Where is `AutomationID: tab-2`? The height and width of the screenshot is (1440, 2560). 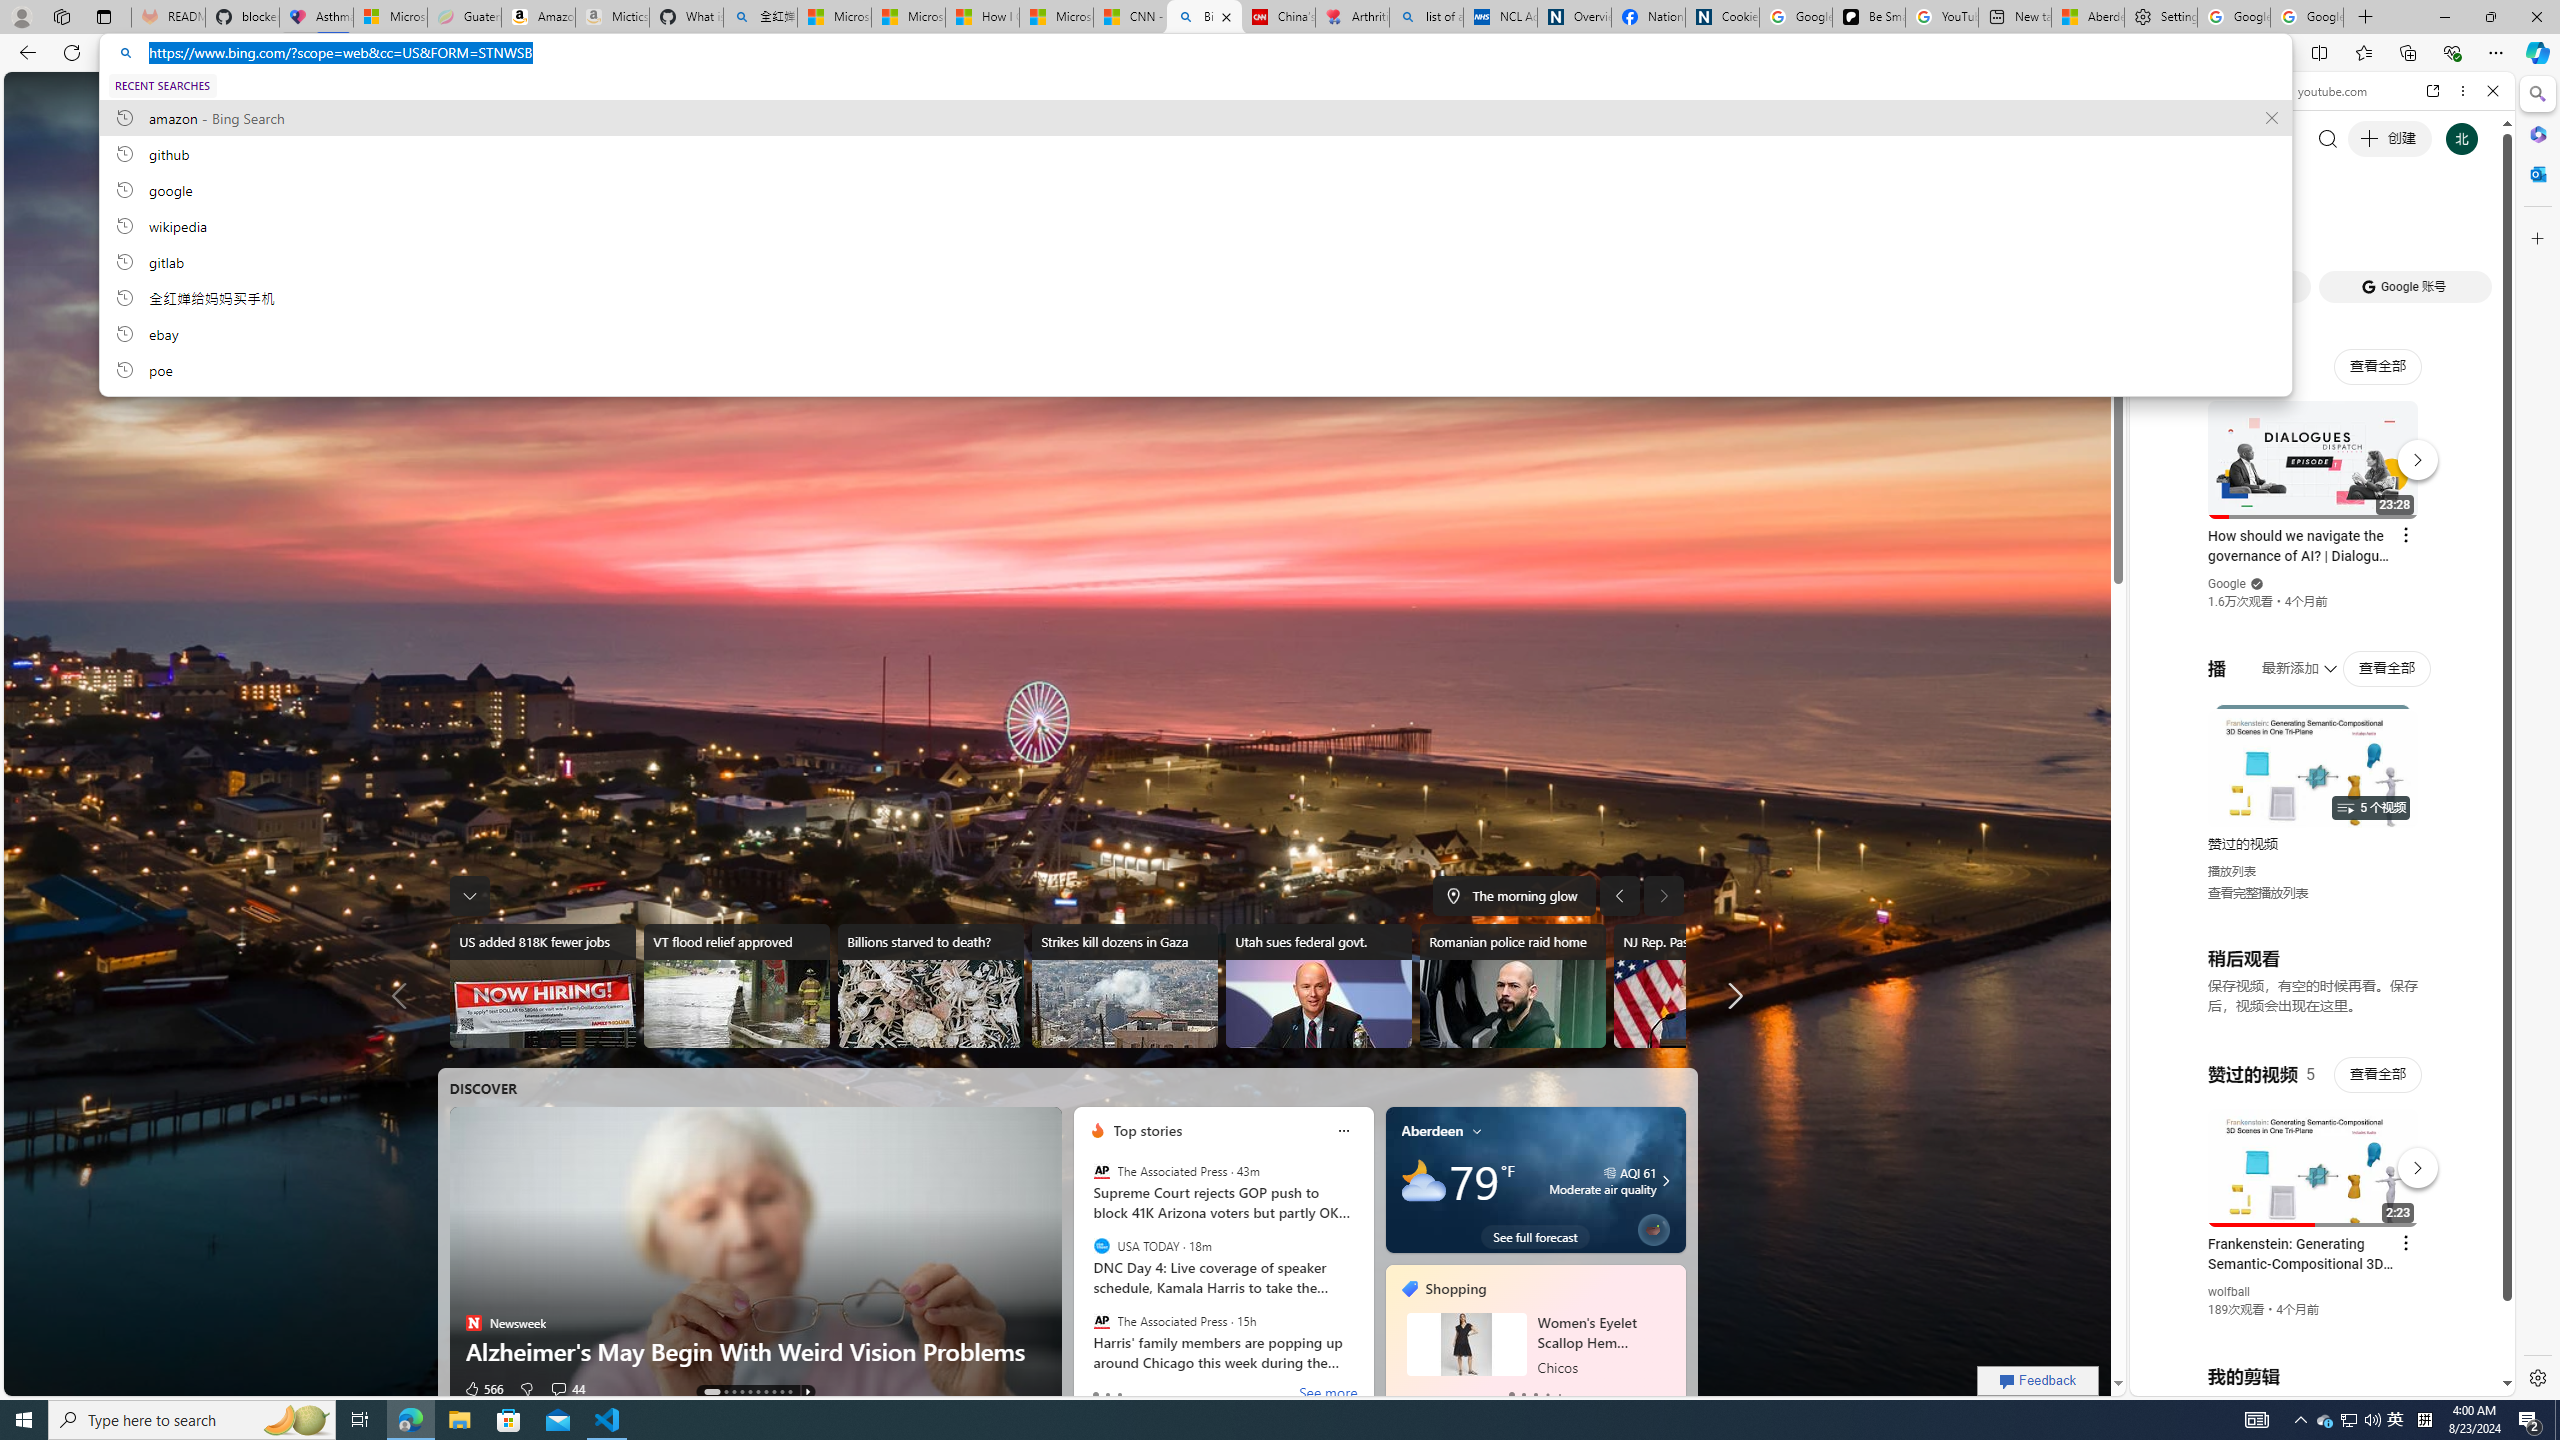 AutomationID: tab-2 is located at coordinates (733, 1392).